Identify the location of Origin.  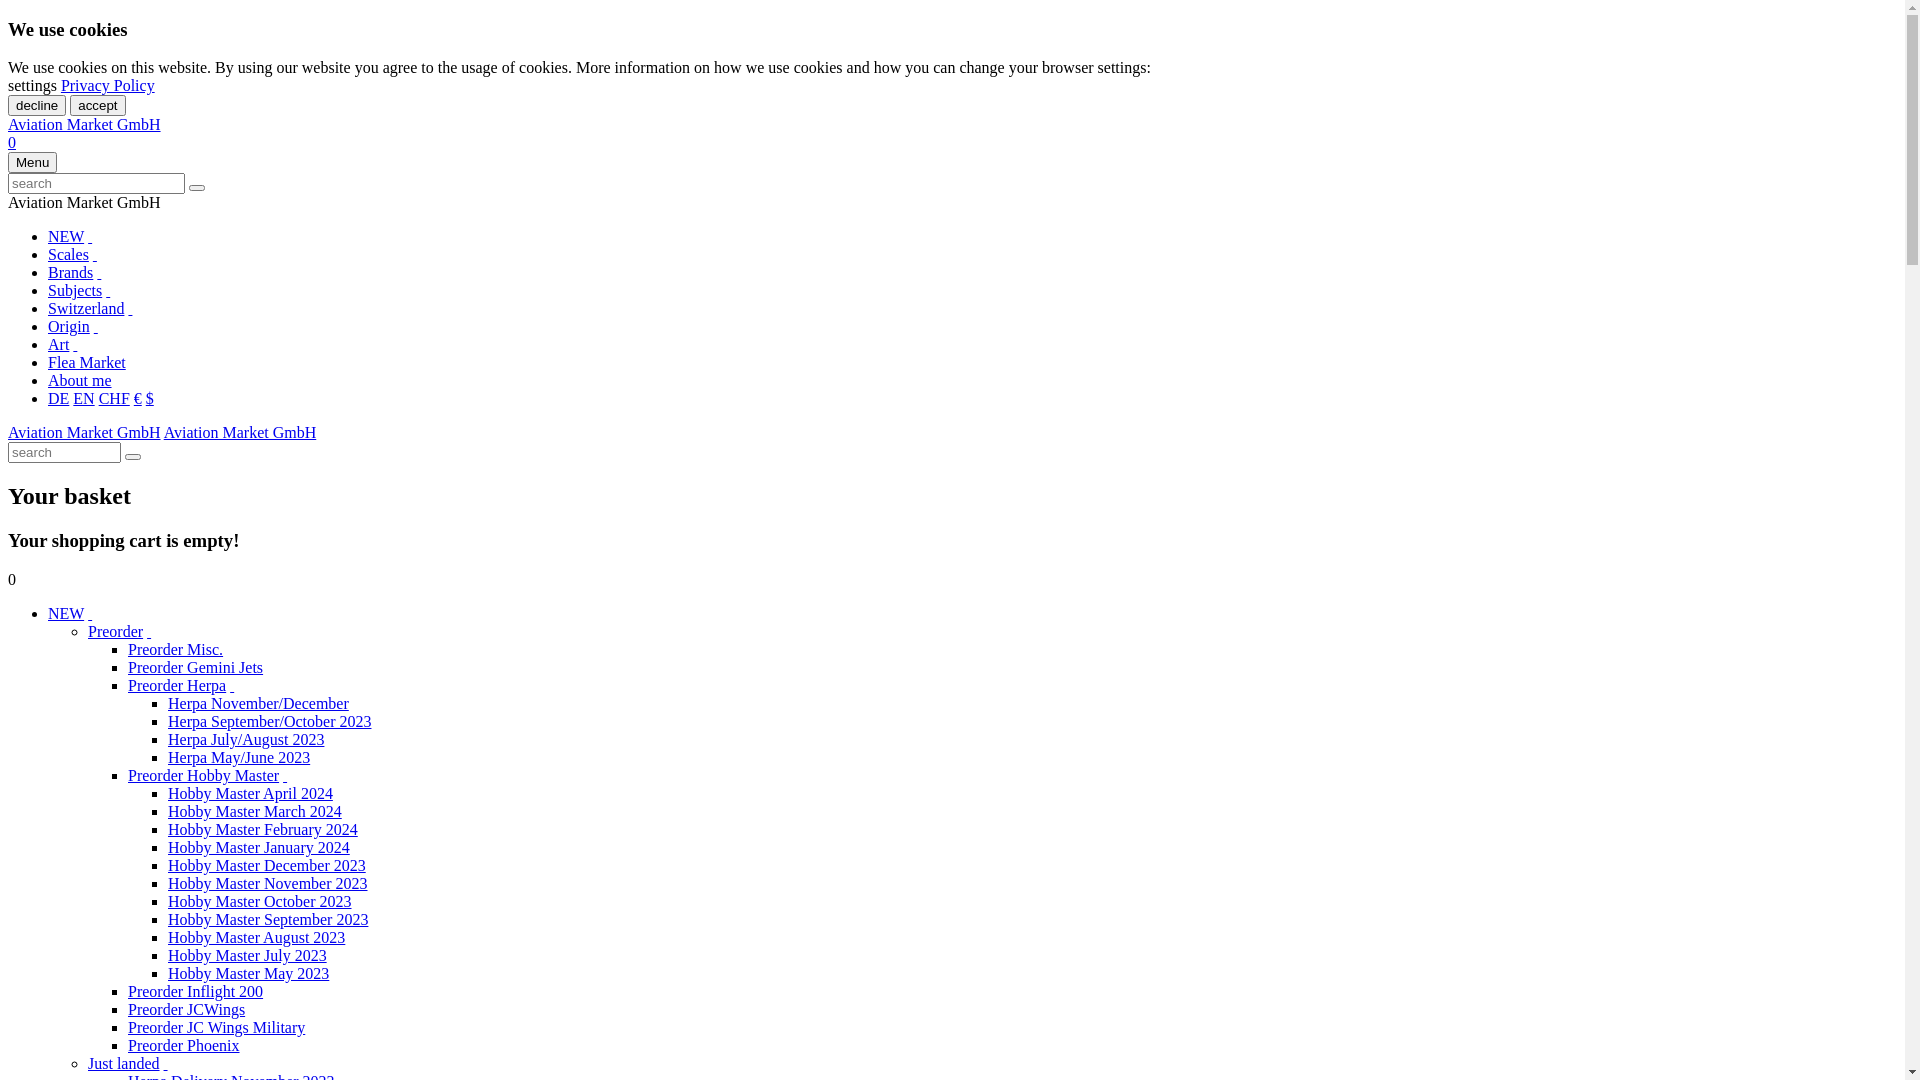
(69, 326).